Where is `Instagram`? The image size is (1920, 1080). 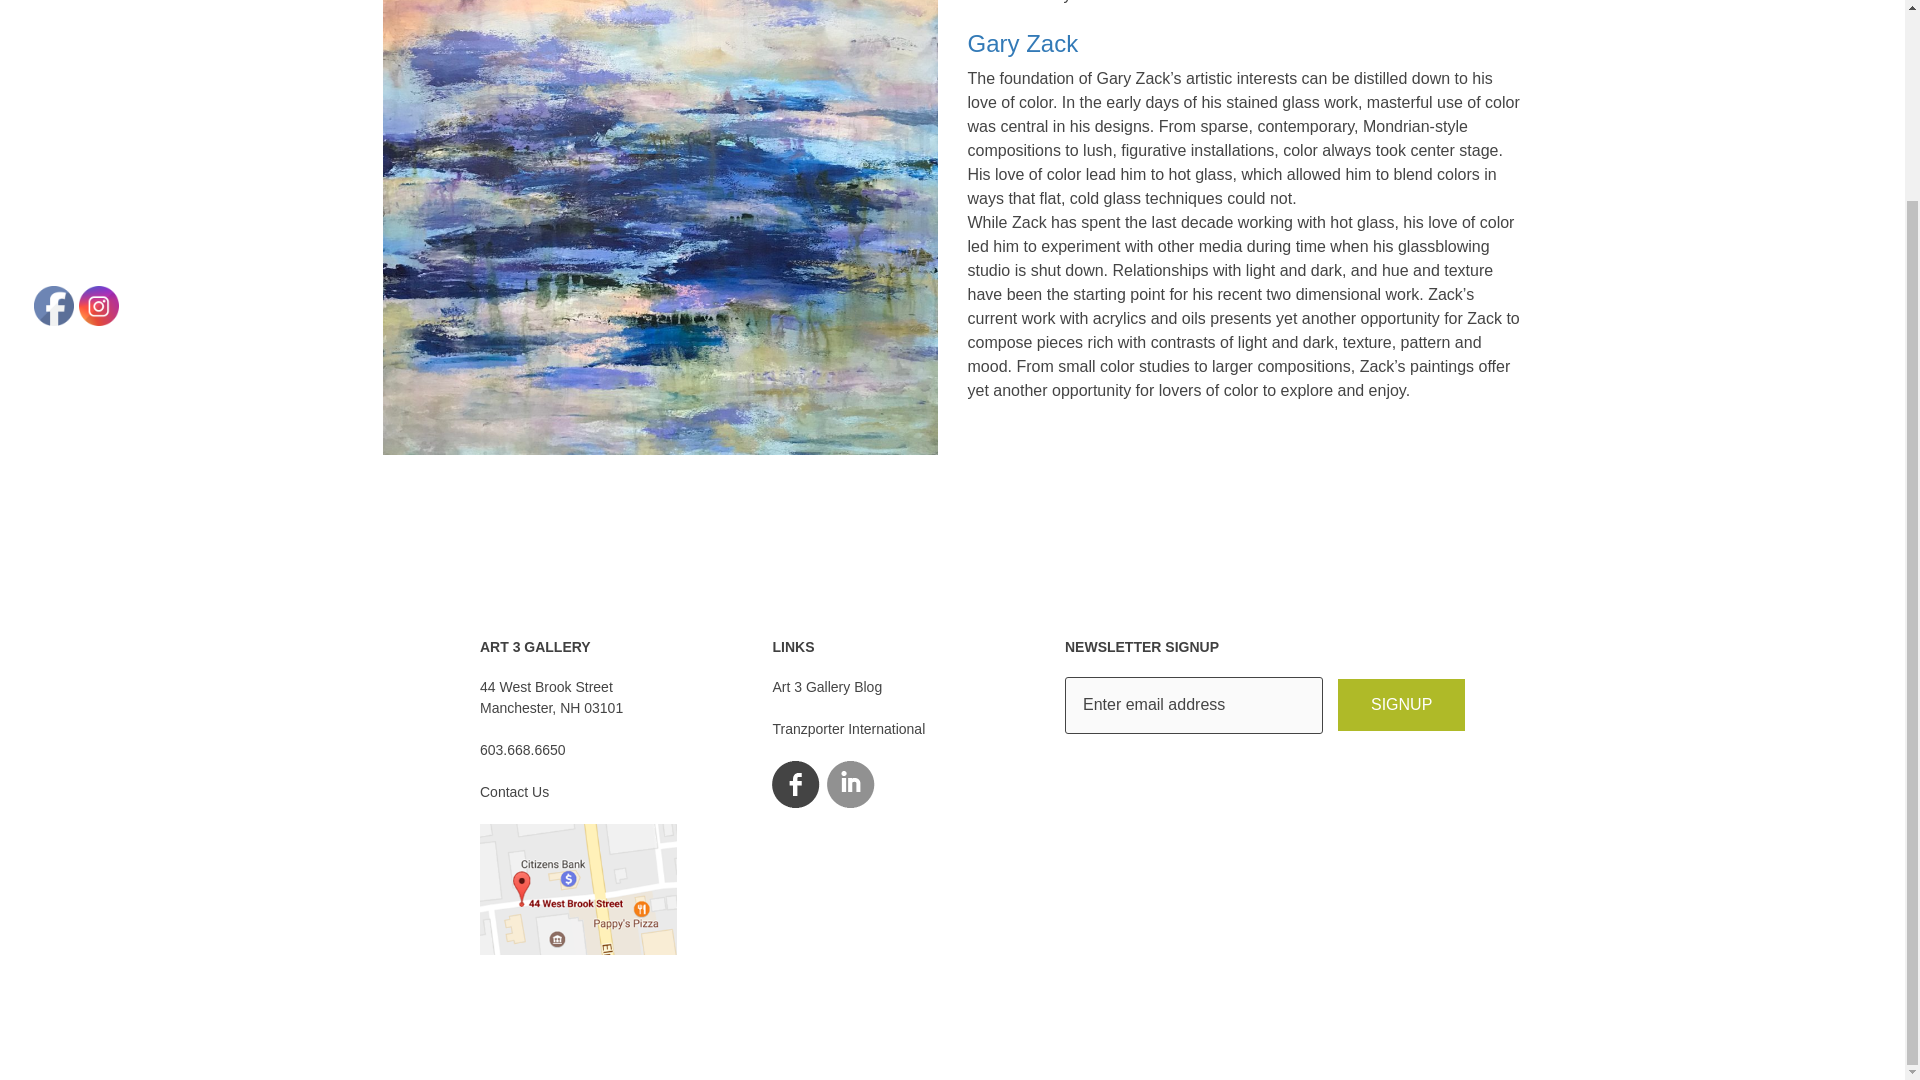
Instagram is located at coordinates (1401, 705).